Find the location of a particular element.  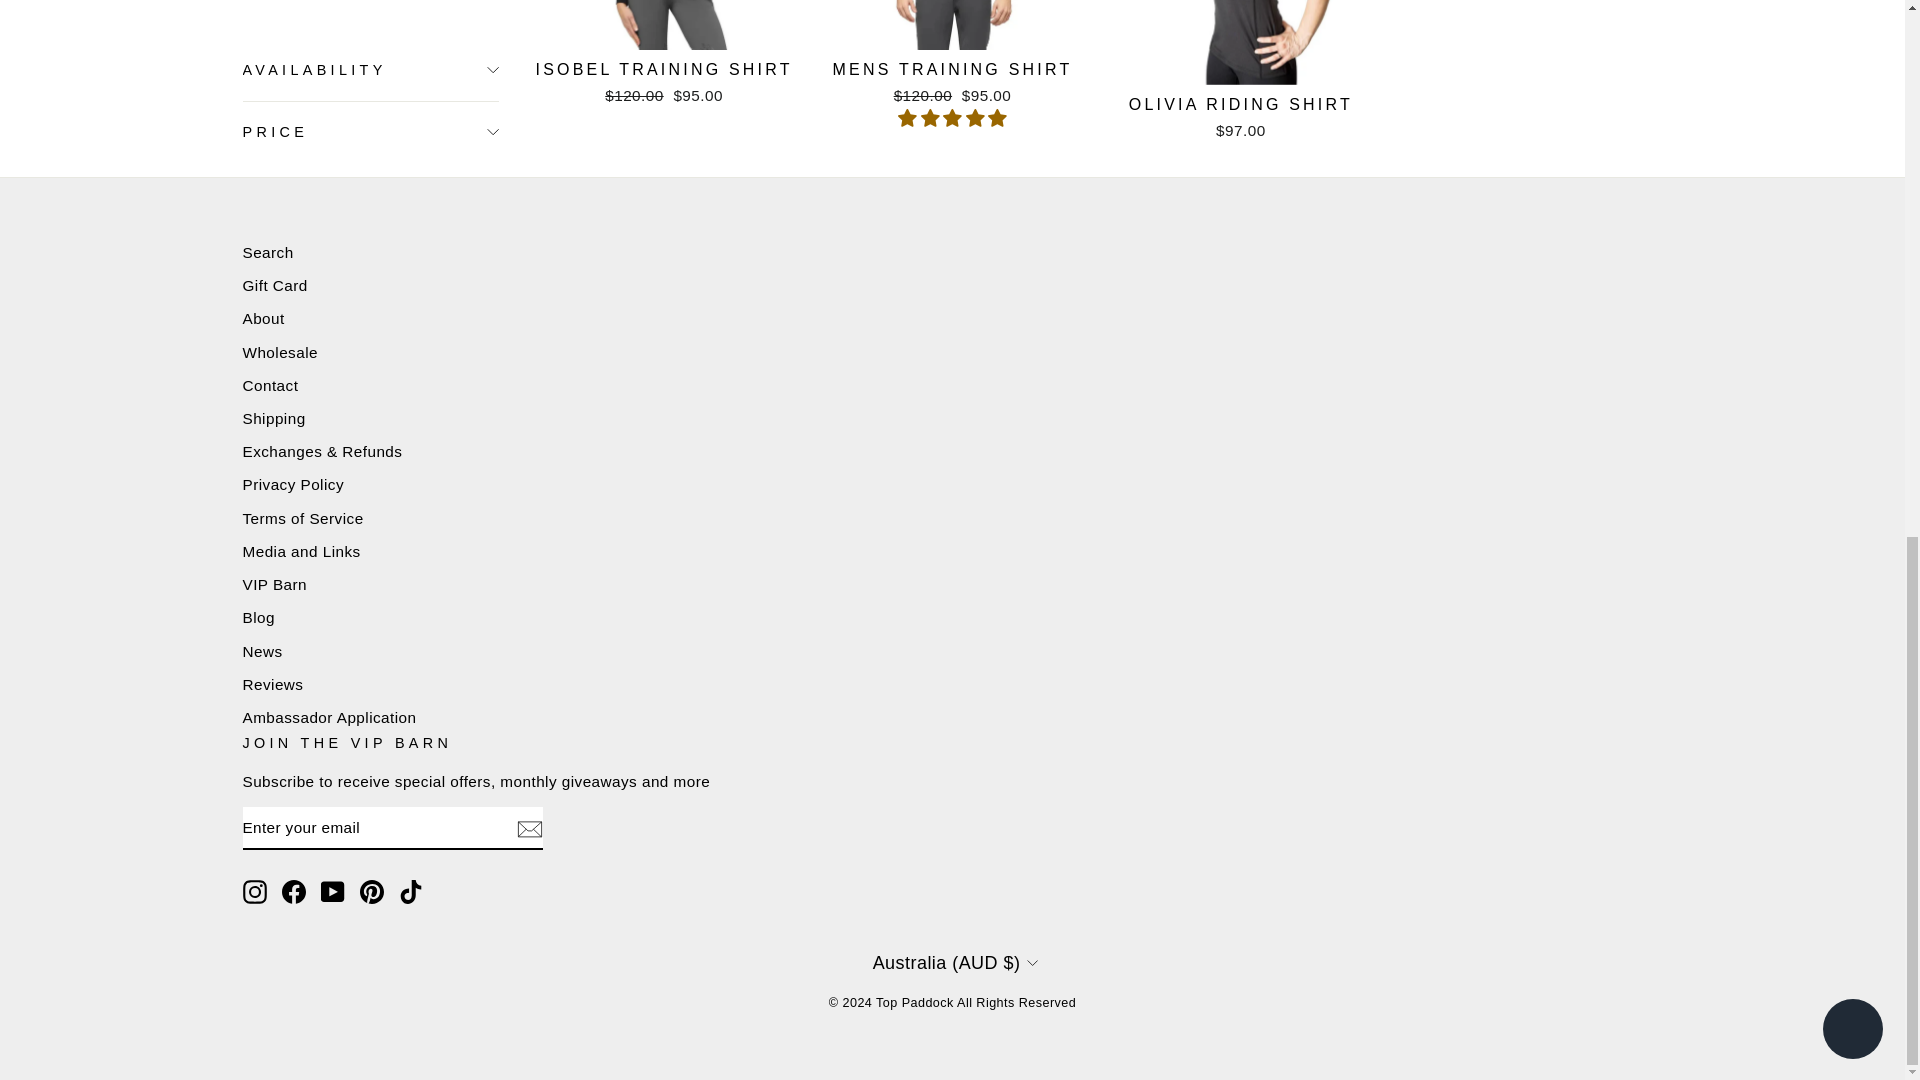

Top Paddock on YouTube is located at coordinates (332, 892).